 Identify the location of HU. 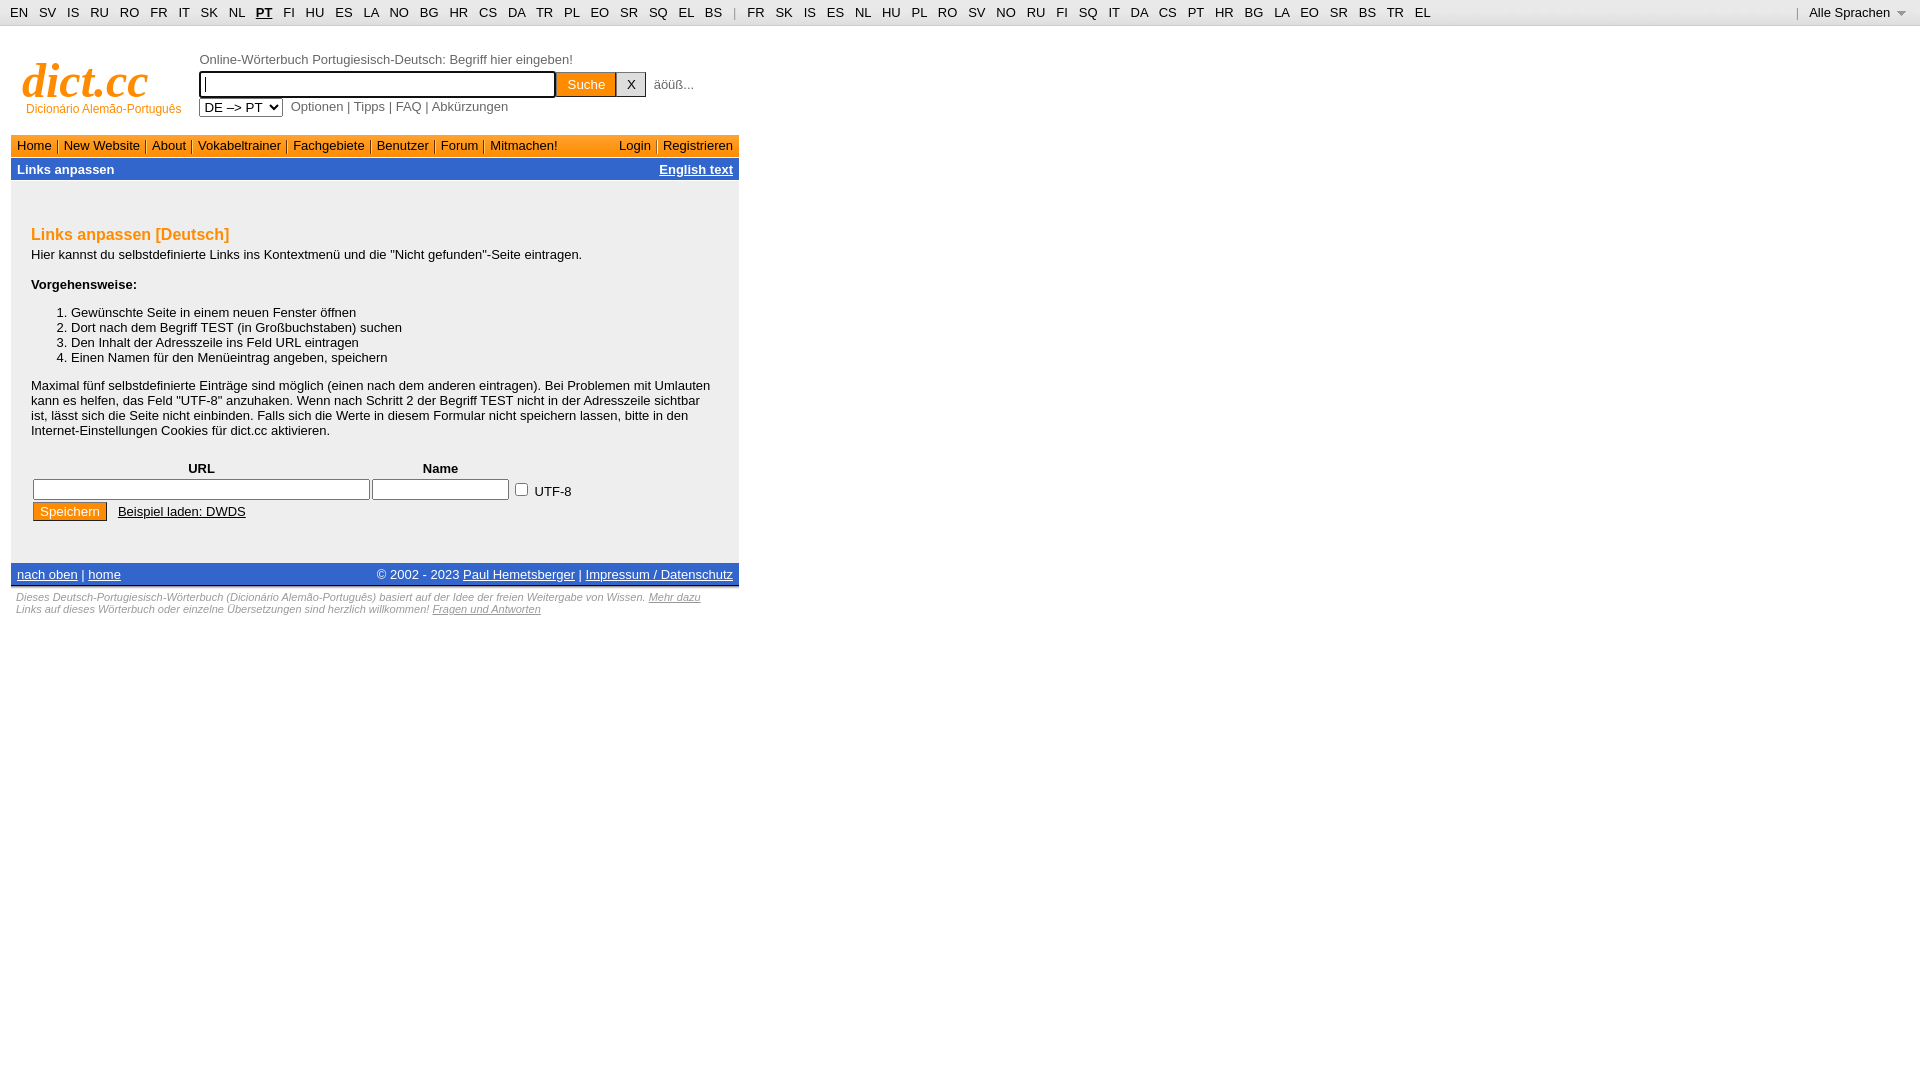
(316, 12).